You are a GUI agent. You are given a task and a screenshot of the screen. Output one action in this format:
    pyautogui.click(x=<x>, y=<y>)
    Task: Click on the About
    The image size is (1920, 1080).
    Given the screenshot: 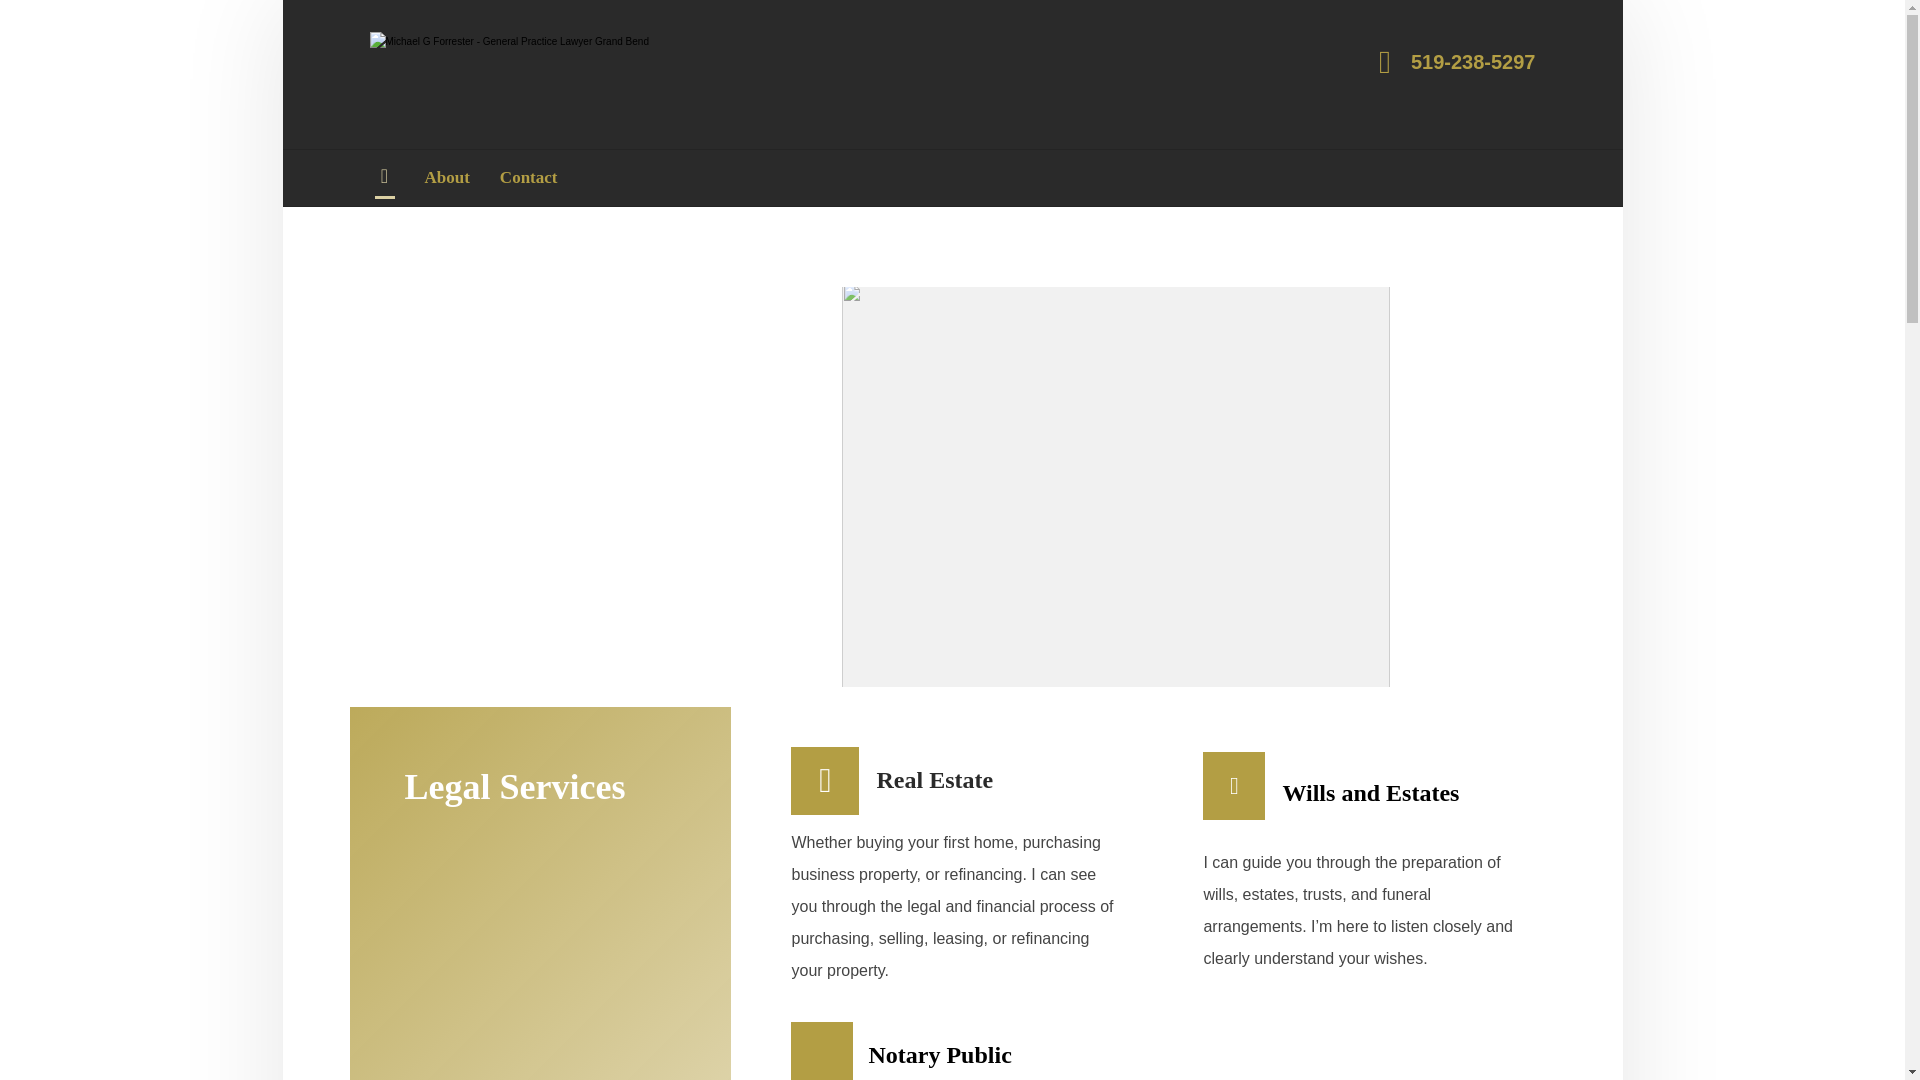 What is the action you would take?
    pyautogui.click(x=446, y=178)
    